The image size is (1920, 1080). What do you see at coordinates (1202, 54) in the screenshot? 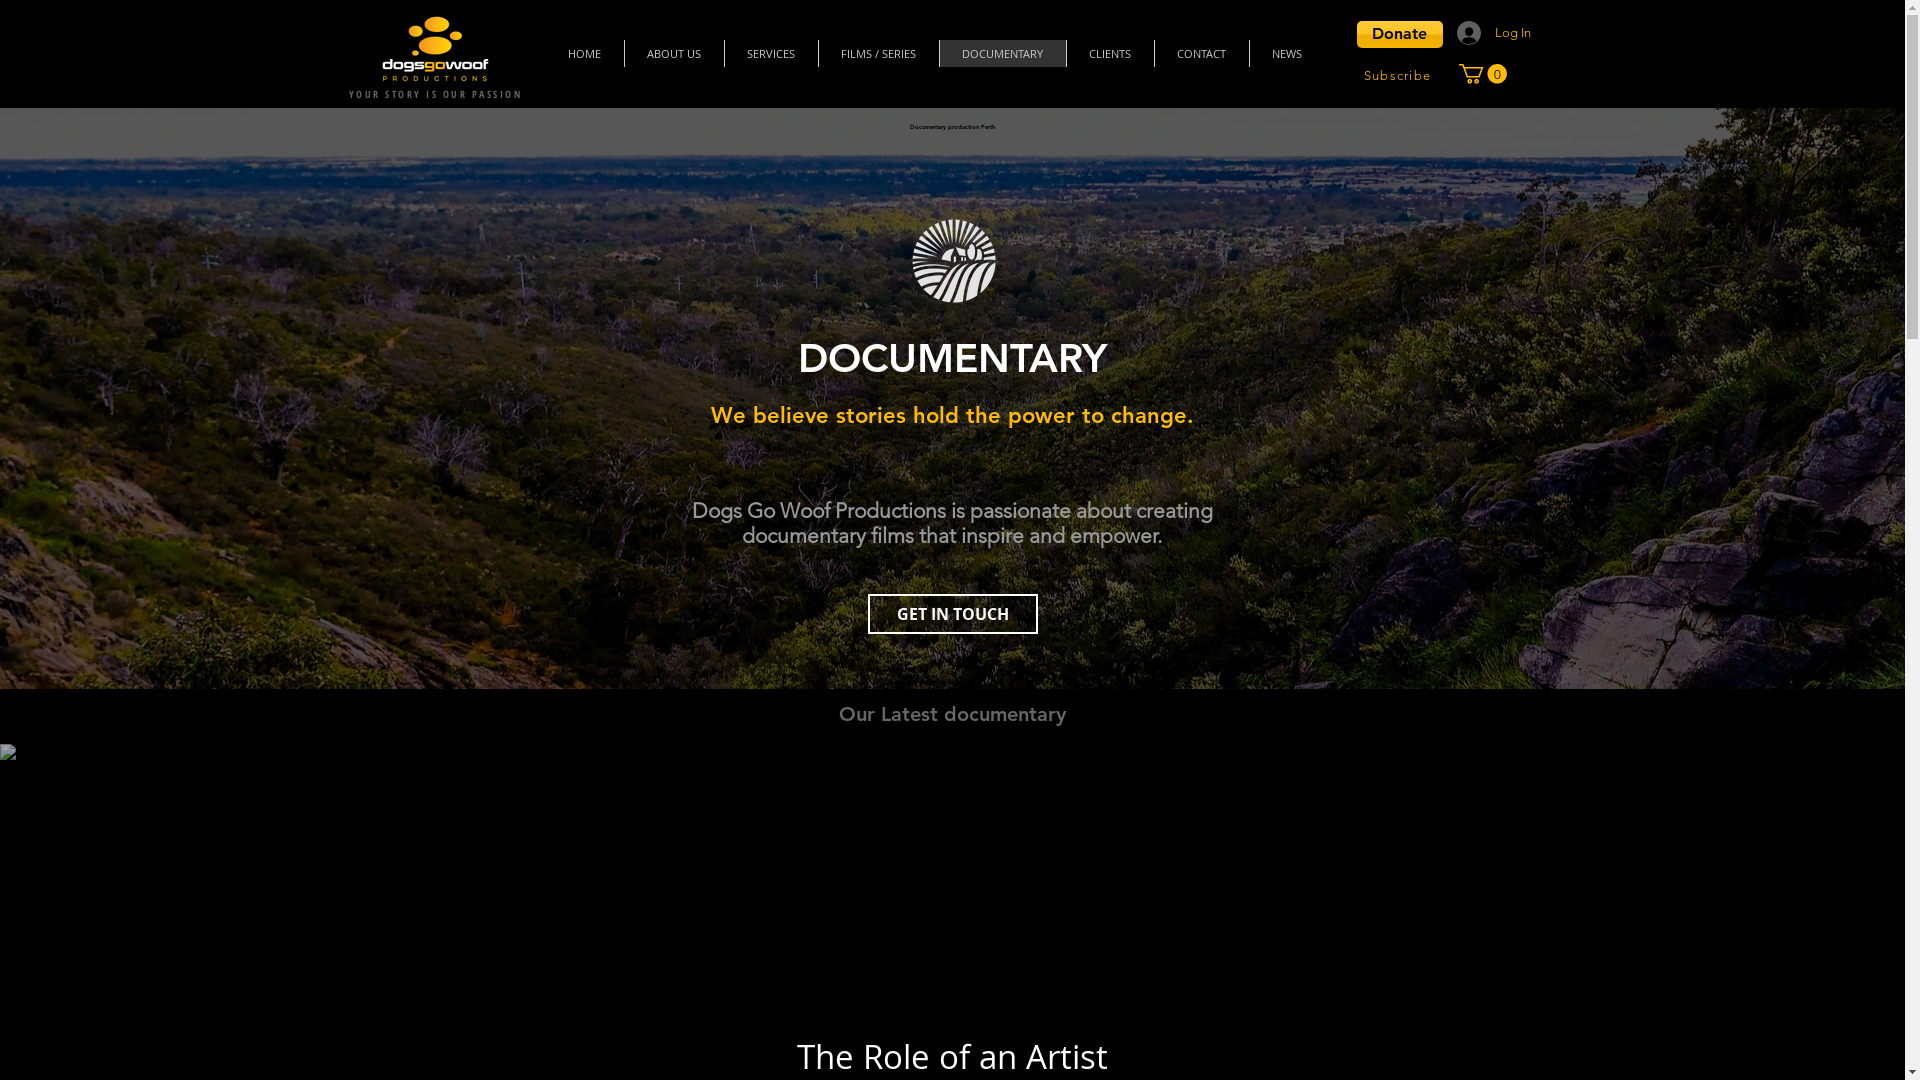
I see `CONTACT` at bounding box center [1202, 54].